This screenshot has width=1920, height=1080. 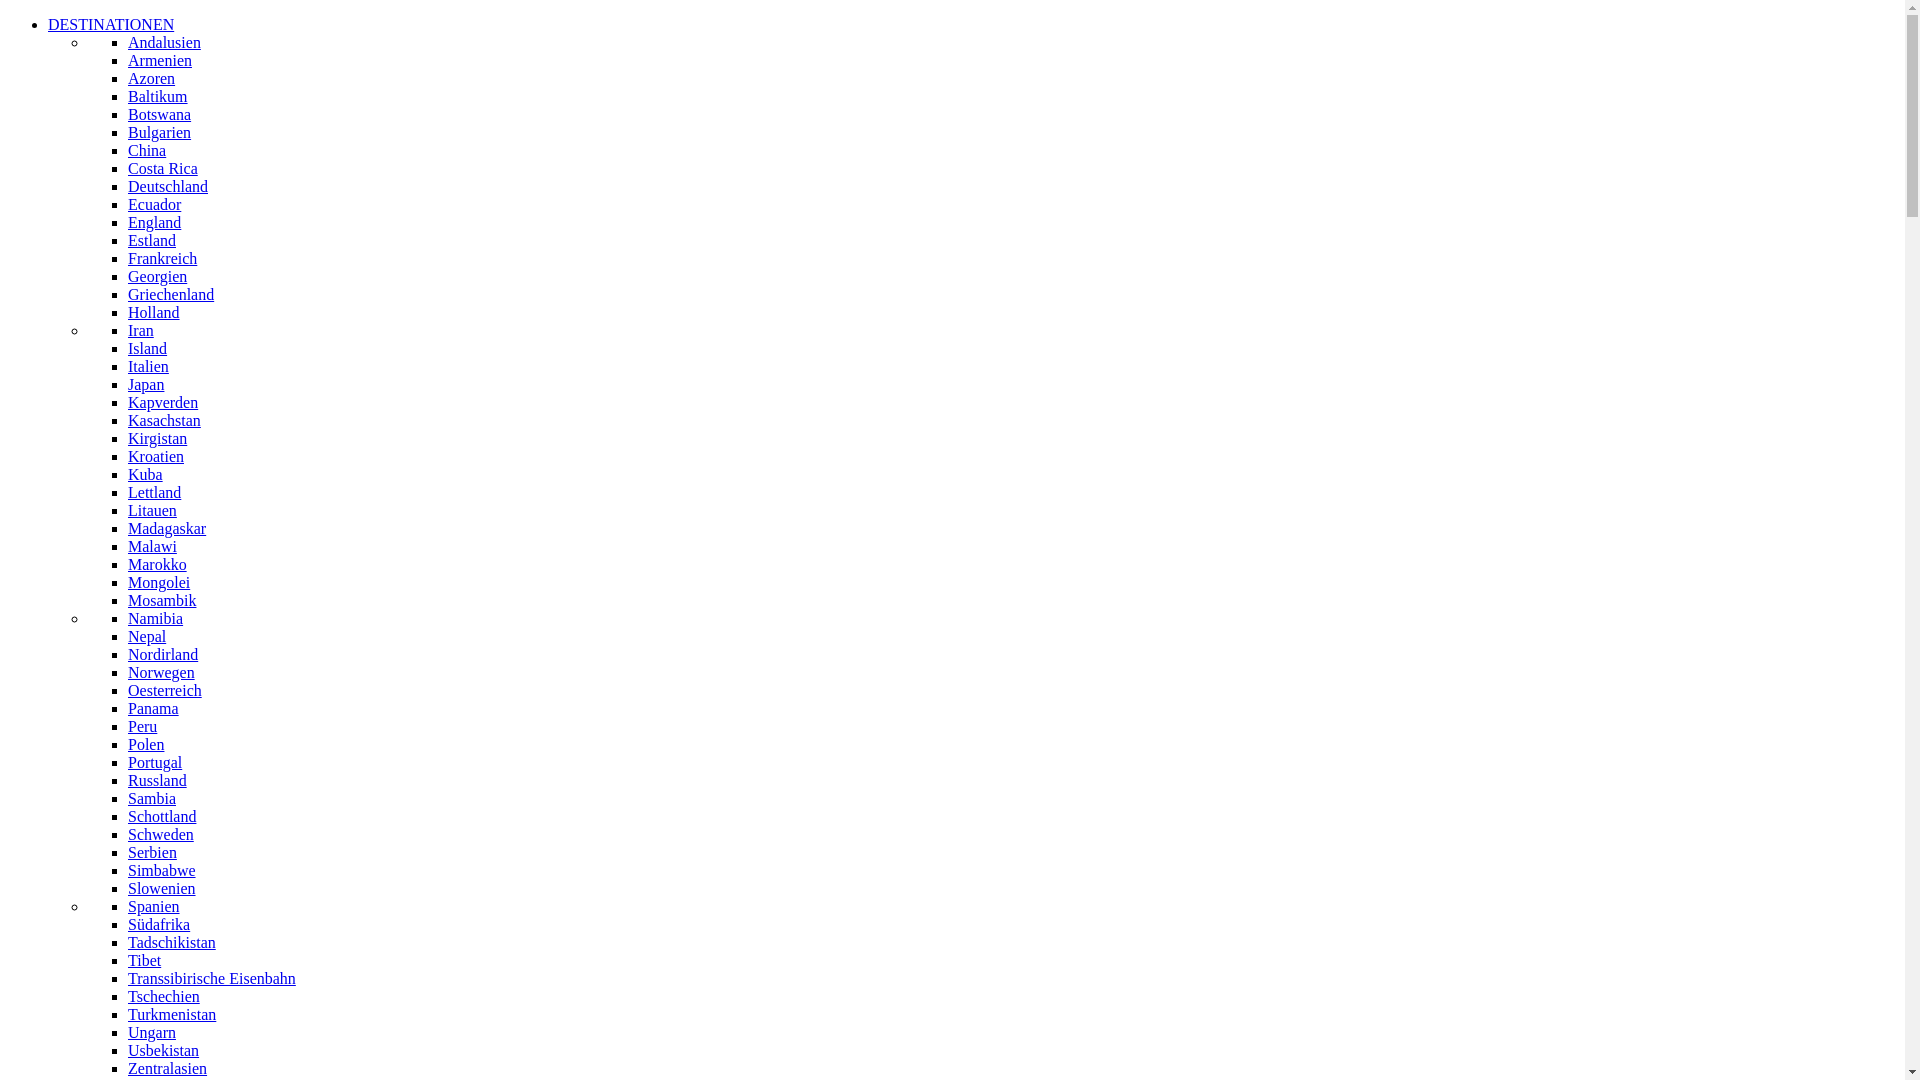 I want to click on DESTINATIONEN, so click(x=111, y=24).